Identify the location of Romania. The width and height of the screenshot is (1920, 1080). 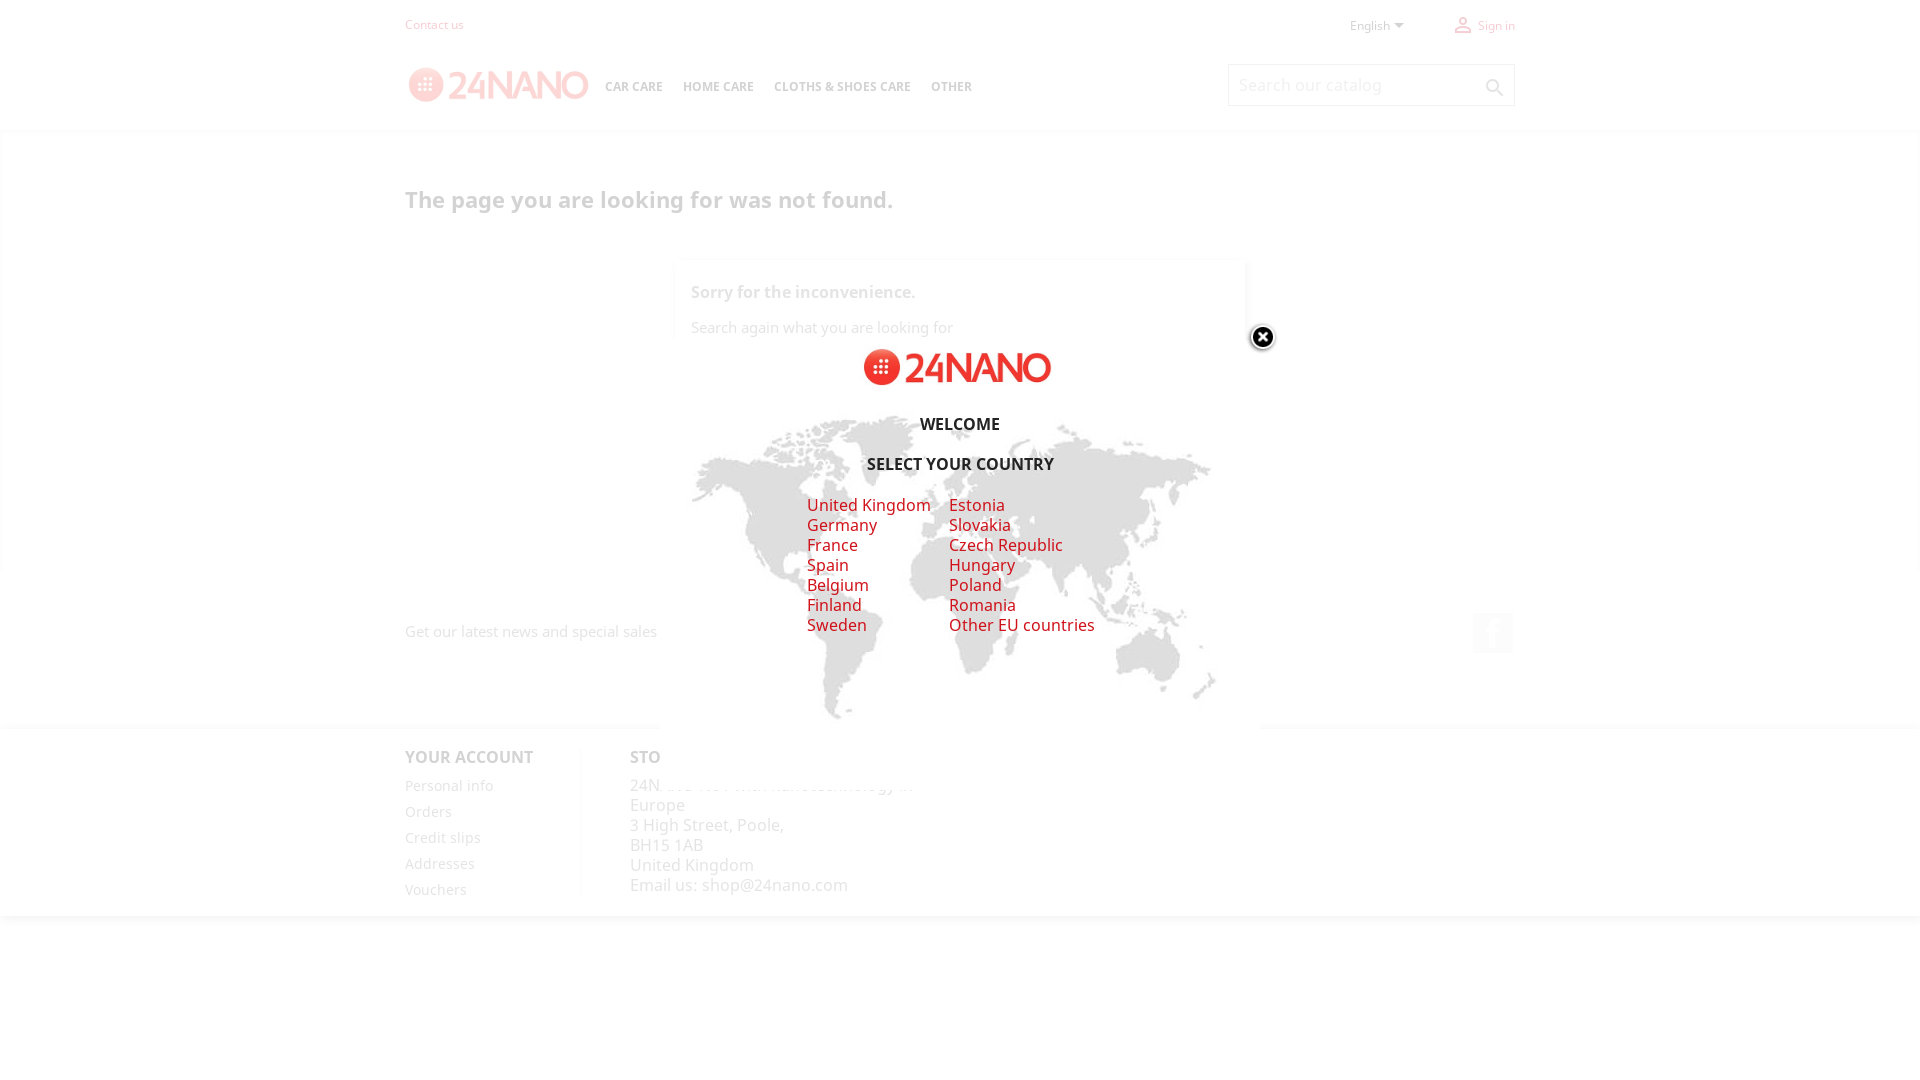
(982, 605).